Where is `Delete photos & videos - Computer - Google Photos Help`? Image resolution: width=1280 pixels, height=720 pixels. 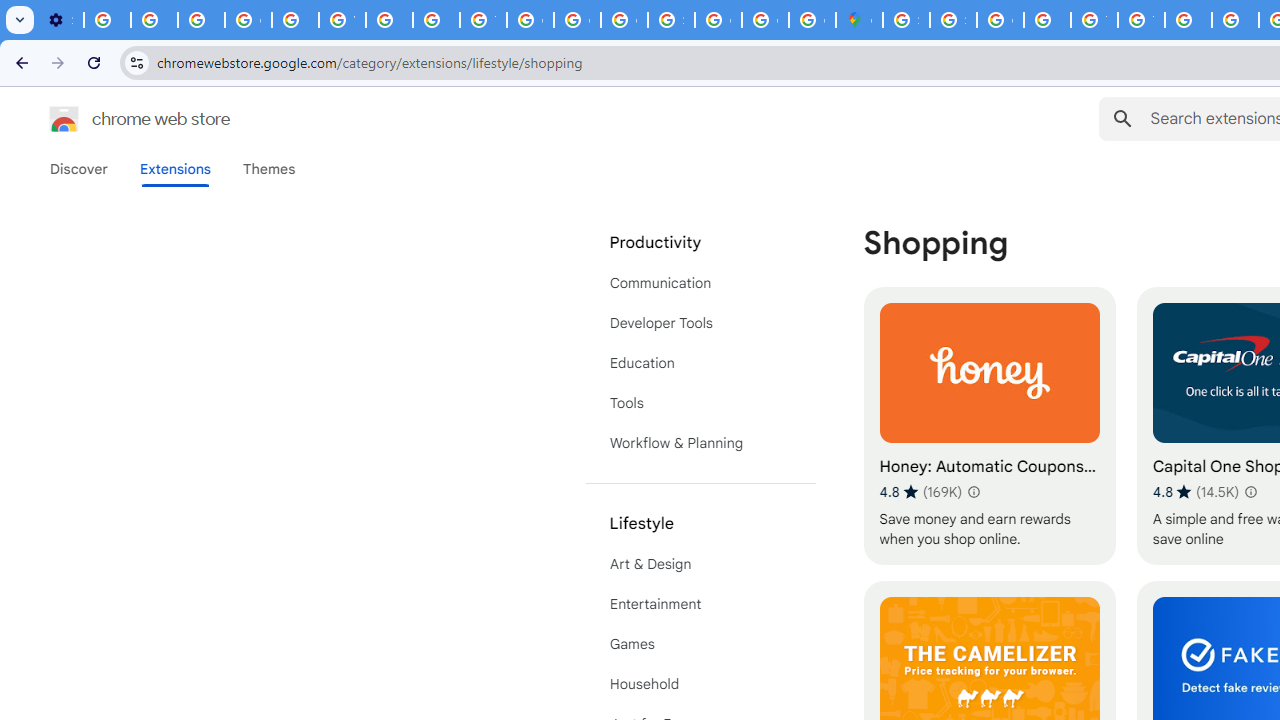
Delete photos & videos - Computer - Google Photos Help is located at coordinates (107, 20).